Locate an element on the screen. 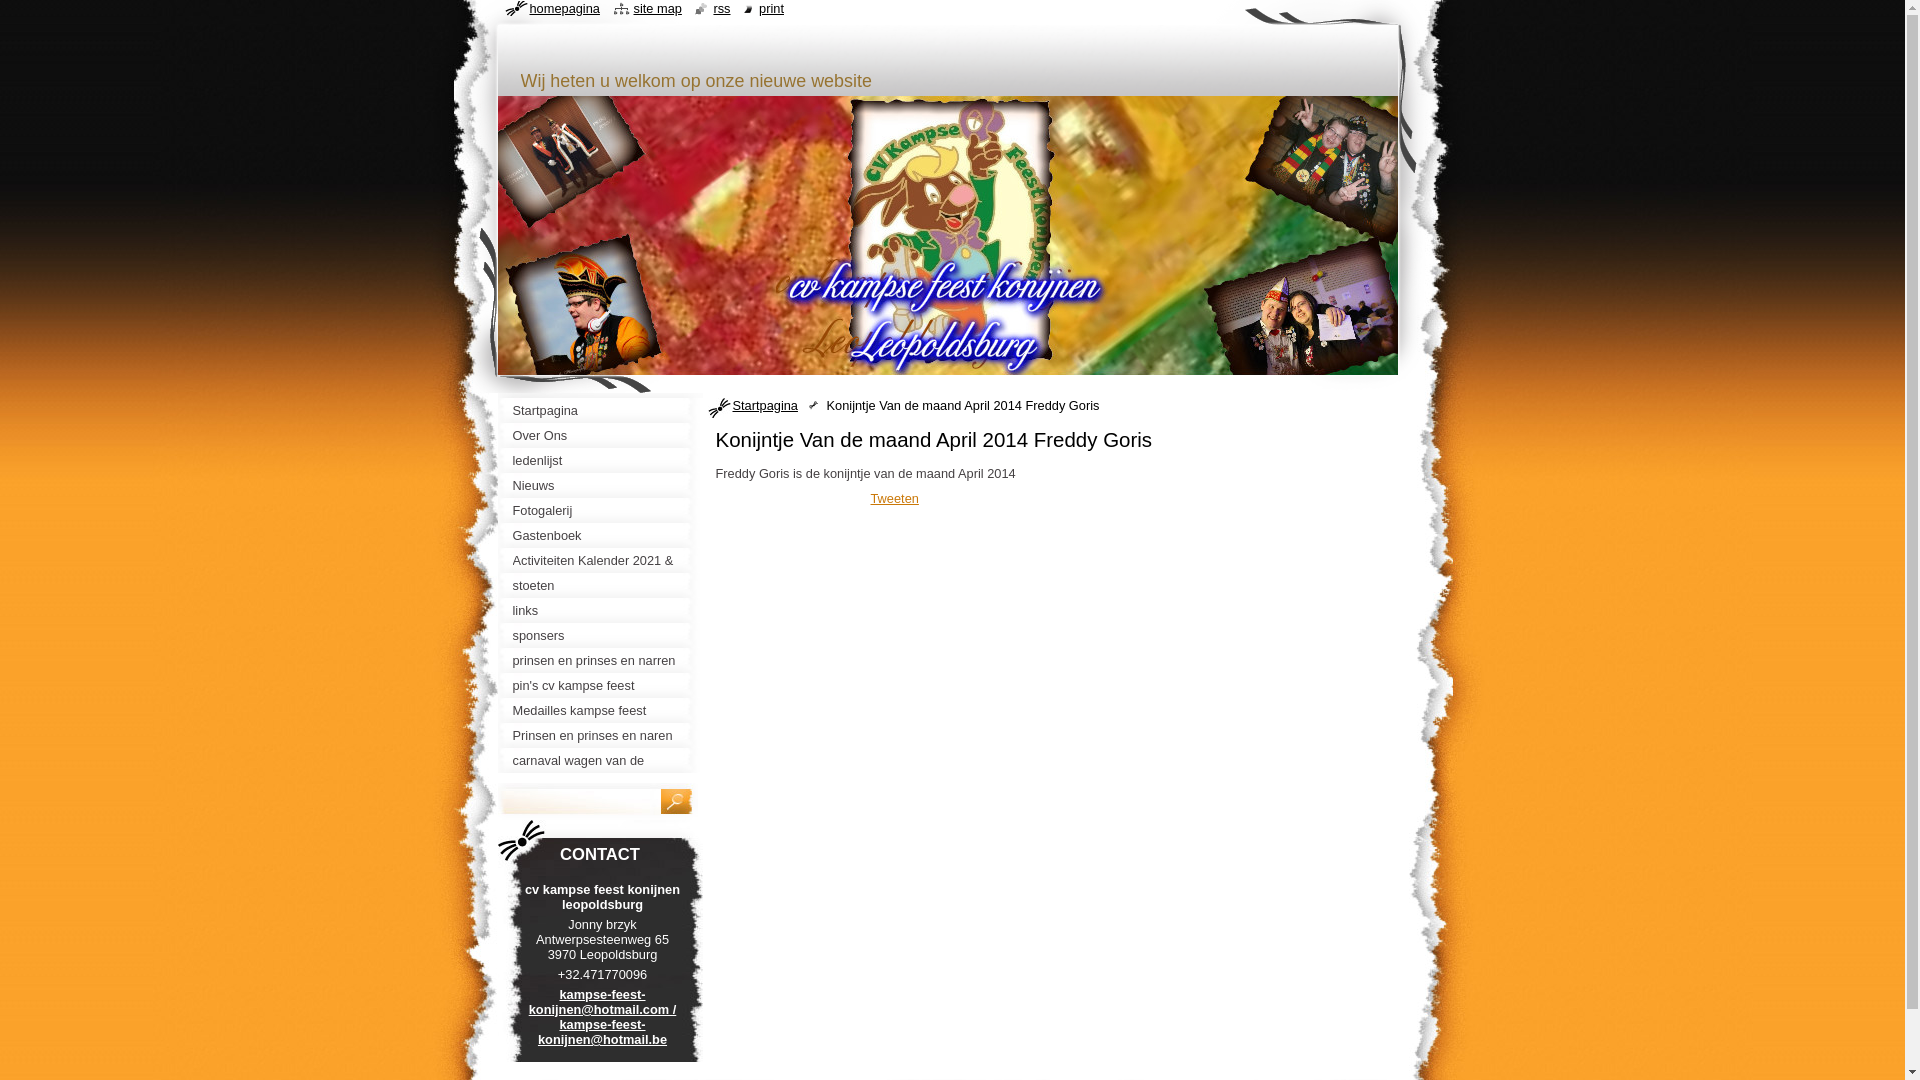 The height and width of the screenshot is (1080, 1920). Nieuws is located at coordinates (600, 486).